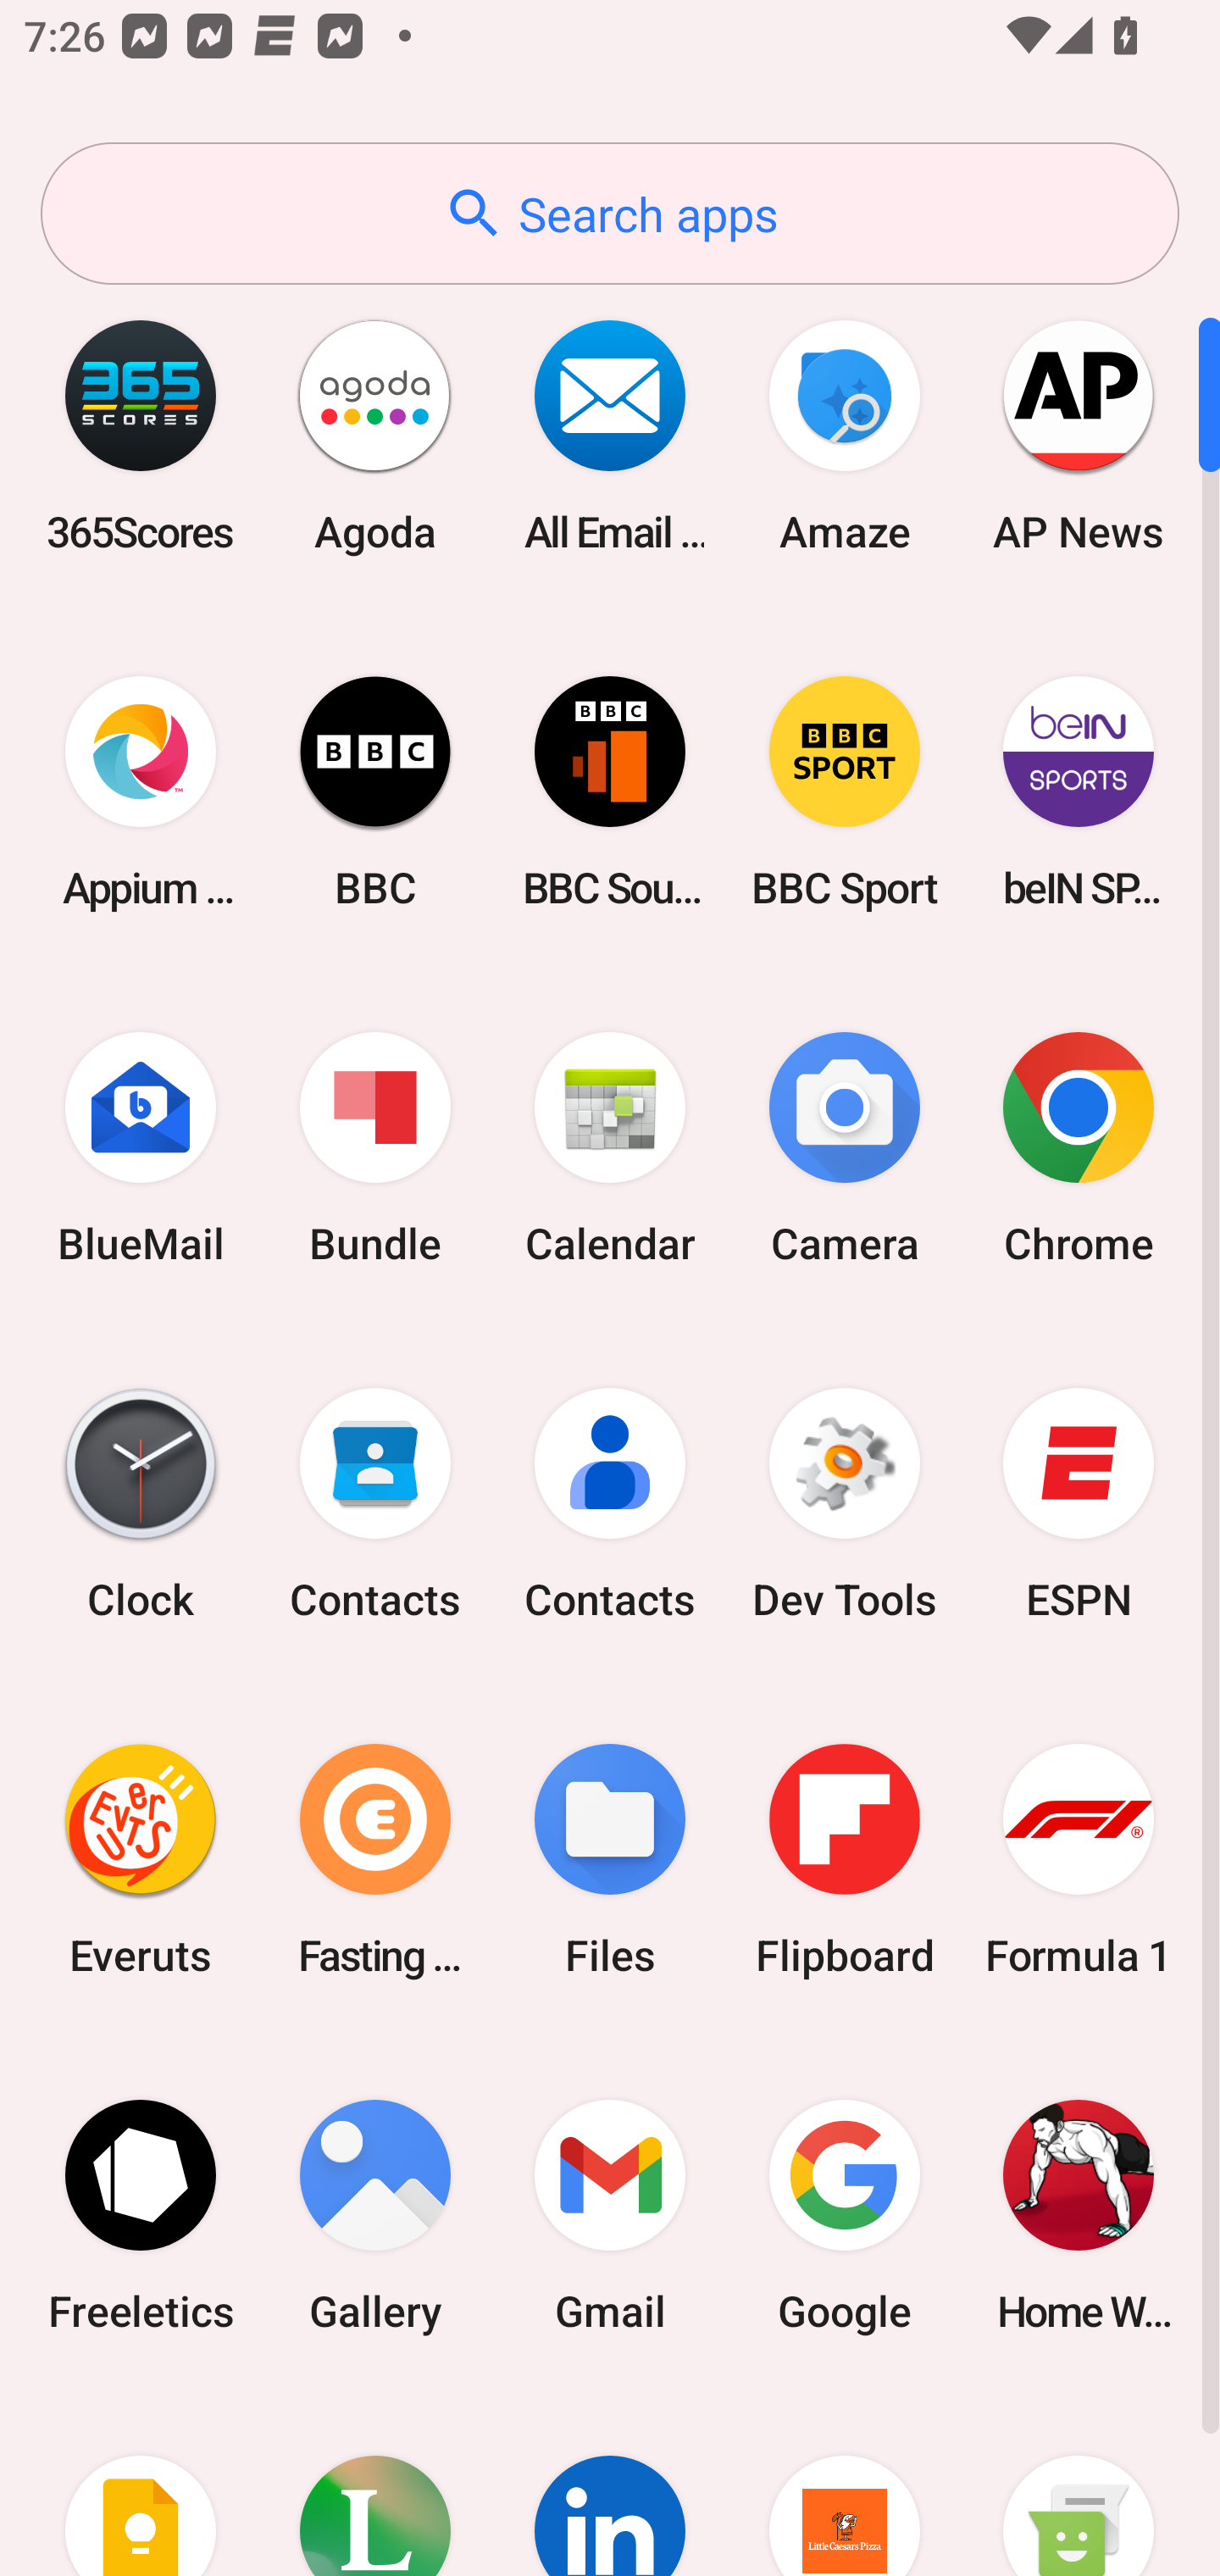 This screenshot has width=1220, height=2576. Describe the element at coordinates (844, 791) in the screenshot. I see `BBC Sport` at that location.